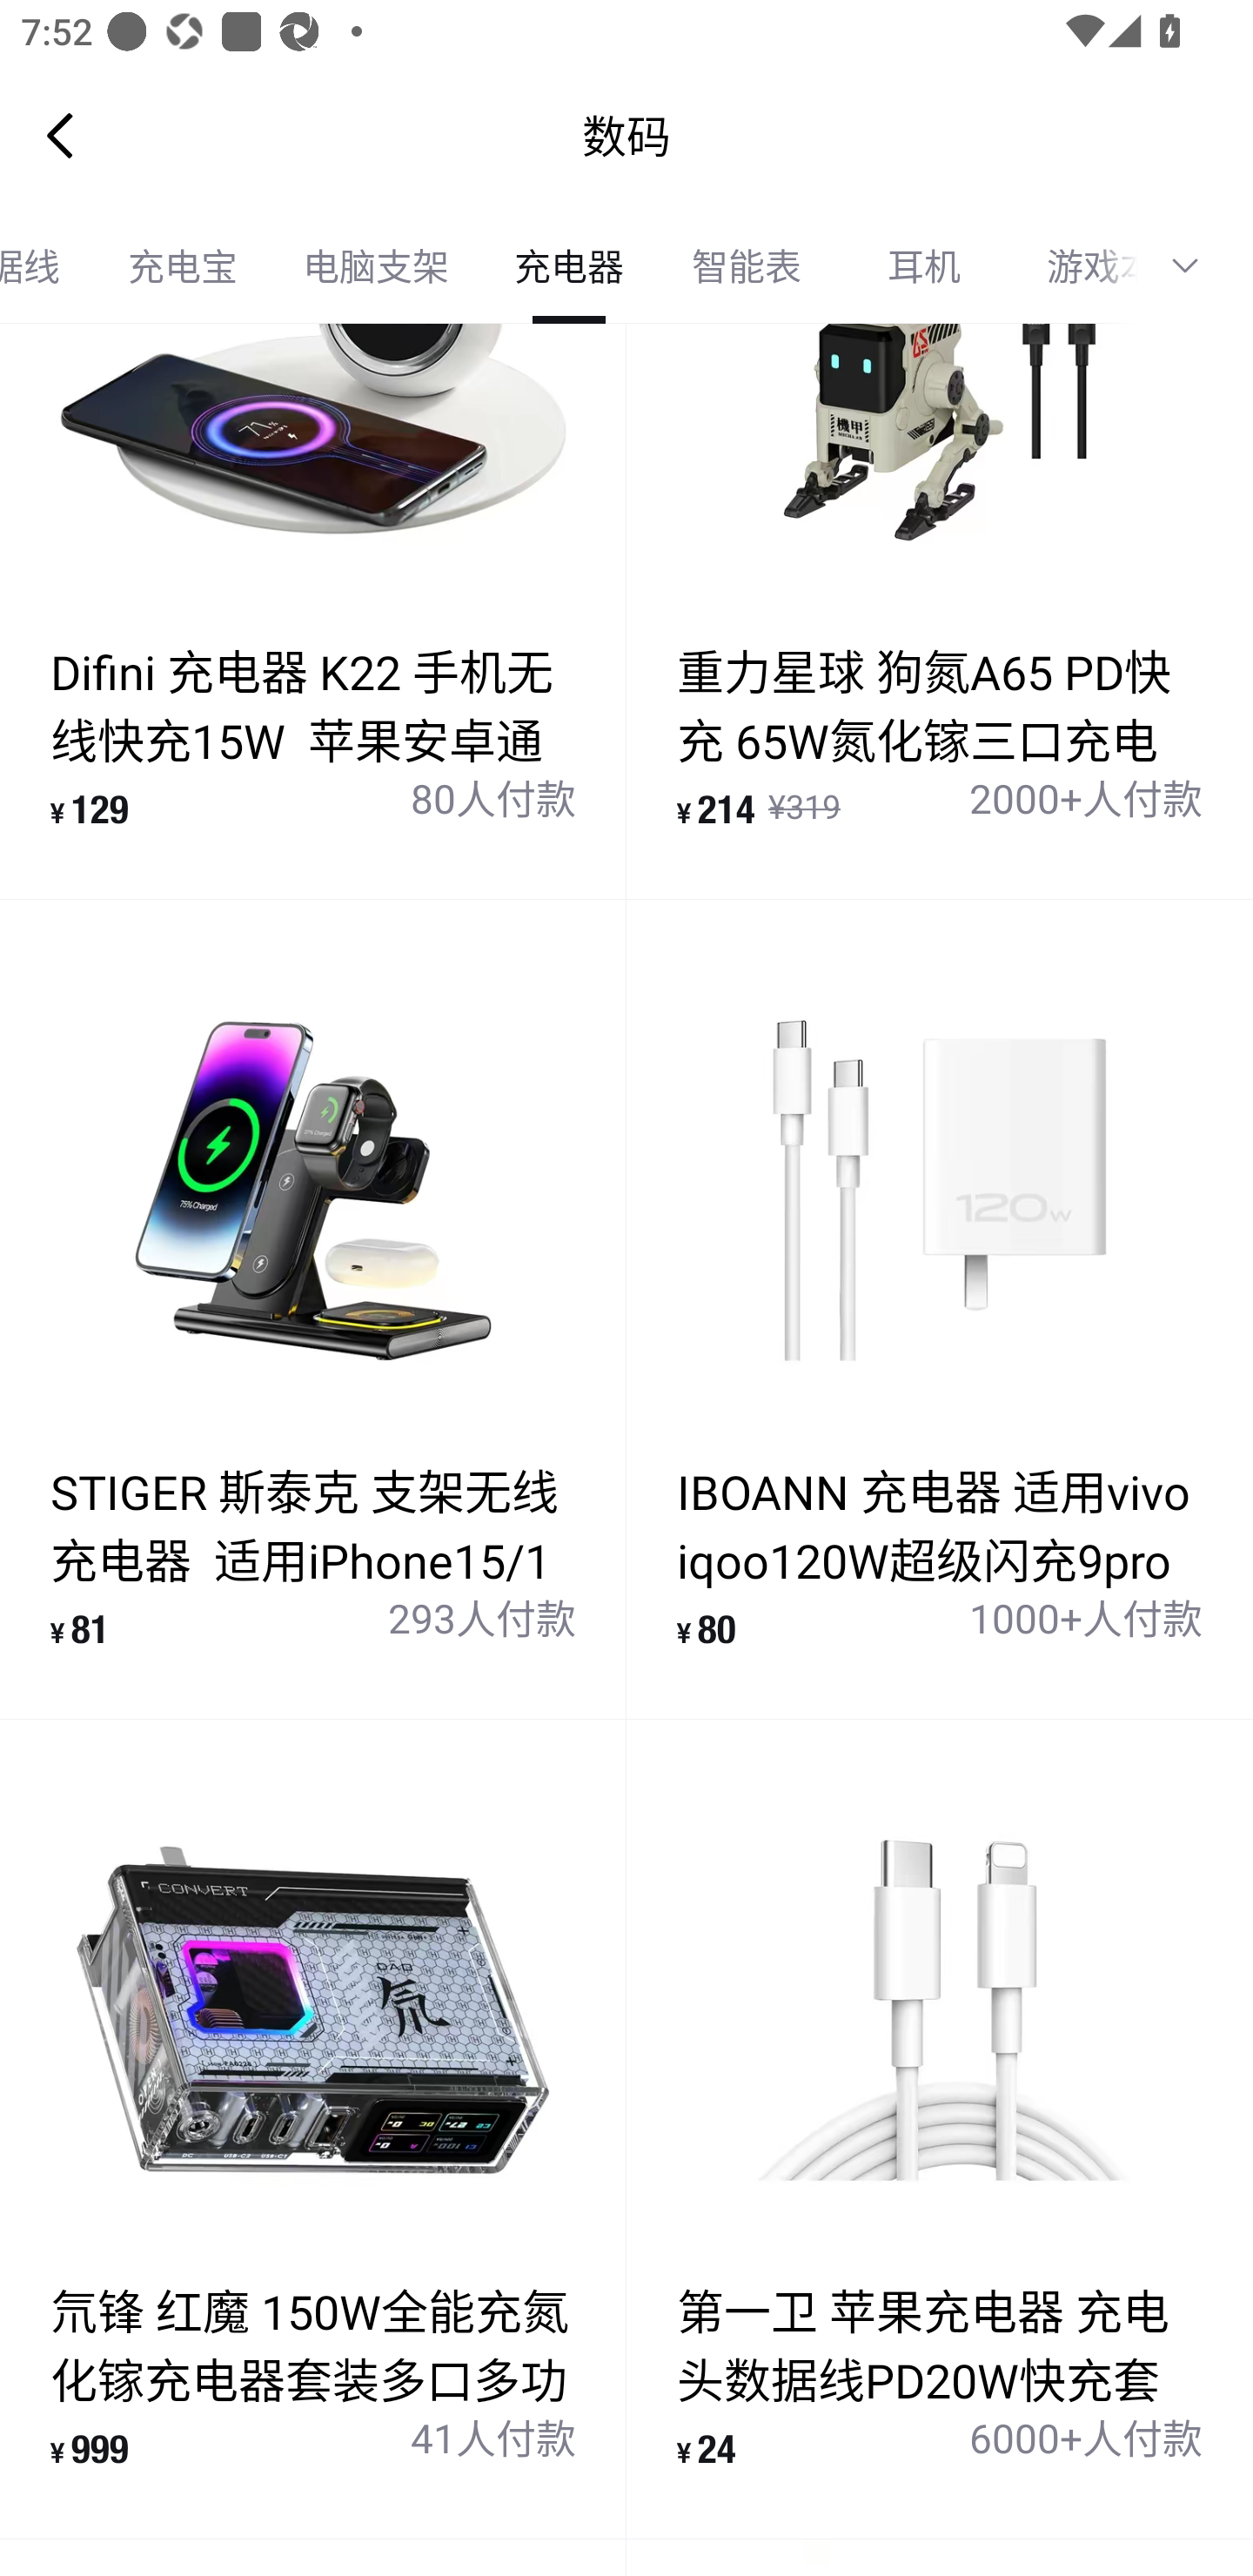  What do you see at coordinates (924, 266) in the screenshot?
I see `耳机` at bounding box center [924, 266].